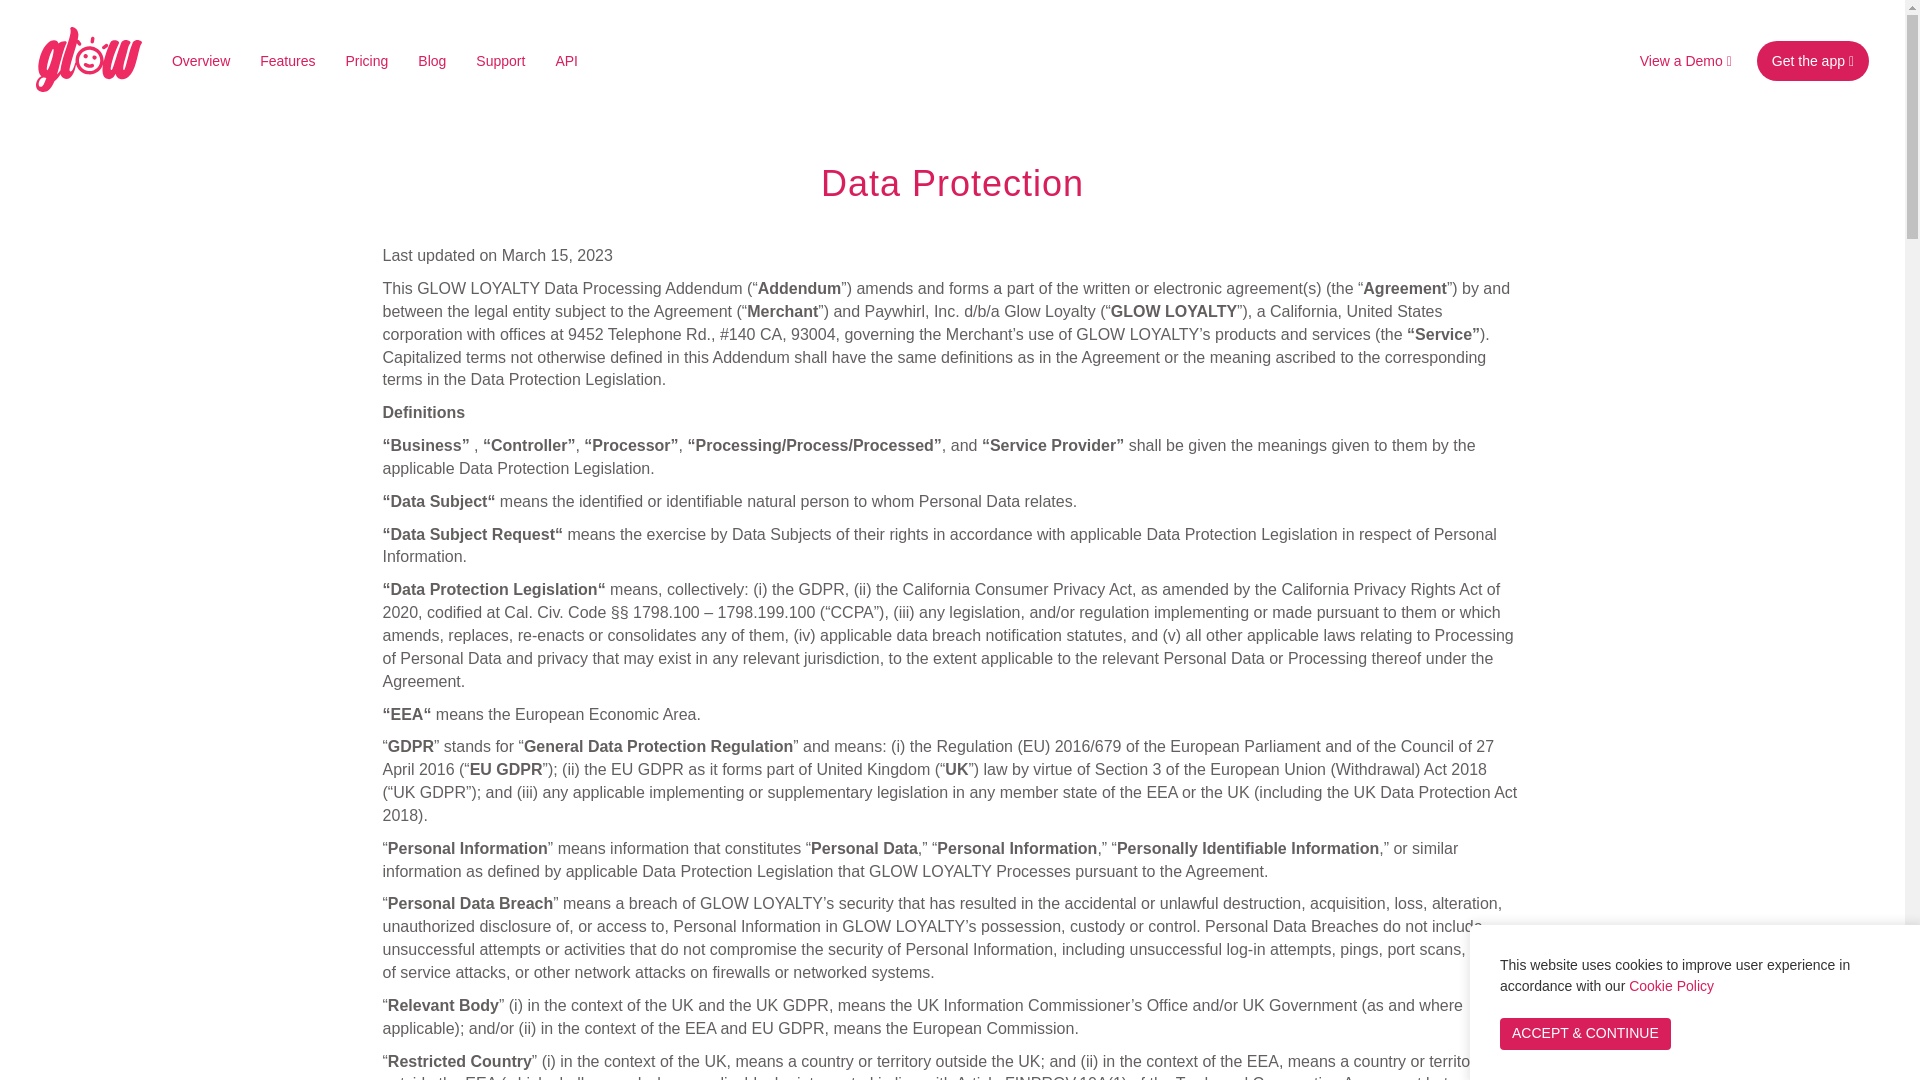 The image size is (1920, 1080). Describe the element at coordinates (1671, 986) in the screenshot. I see `Cookie Policy` at that location.